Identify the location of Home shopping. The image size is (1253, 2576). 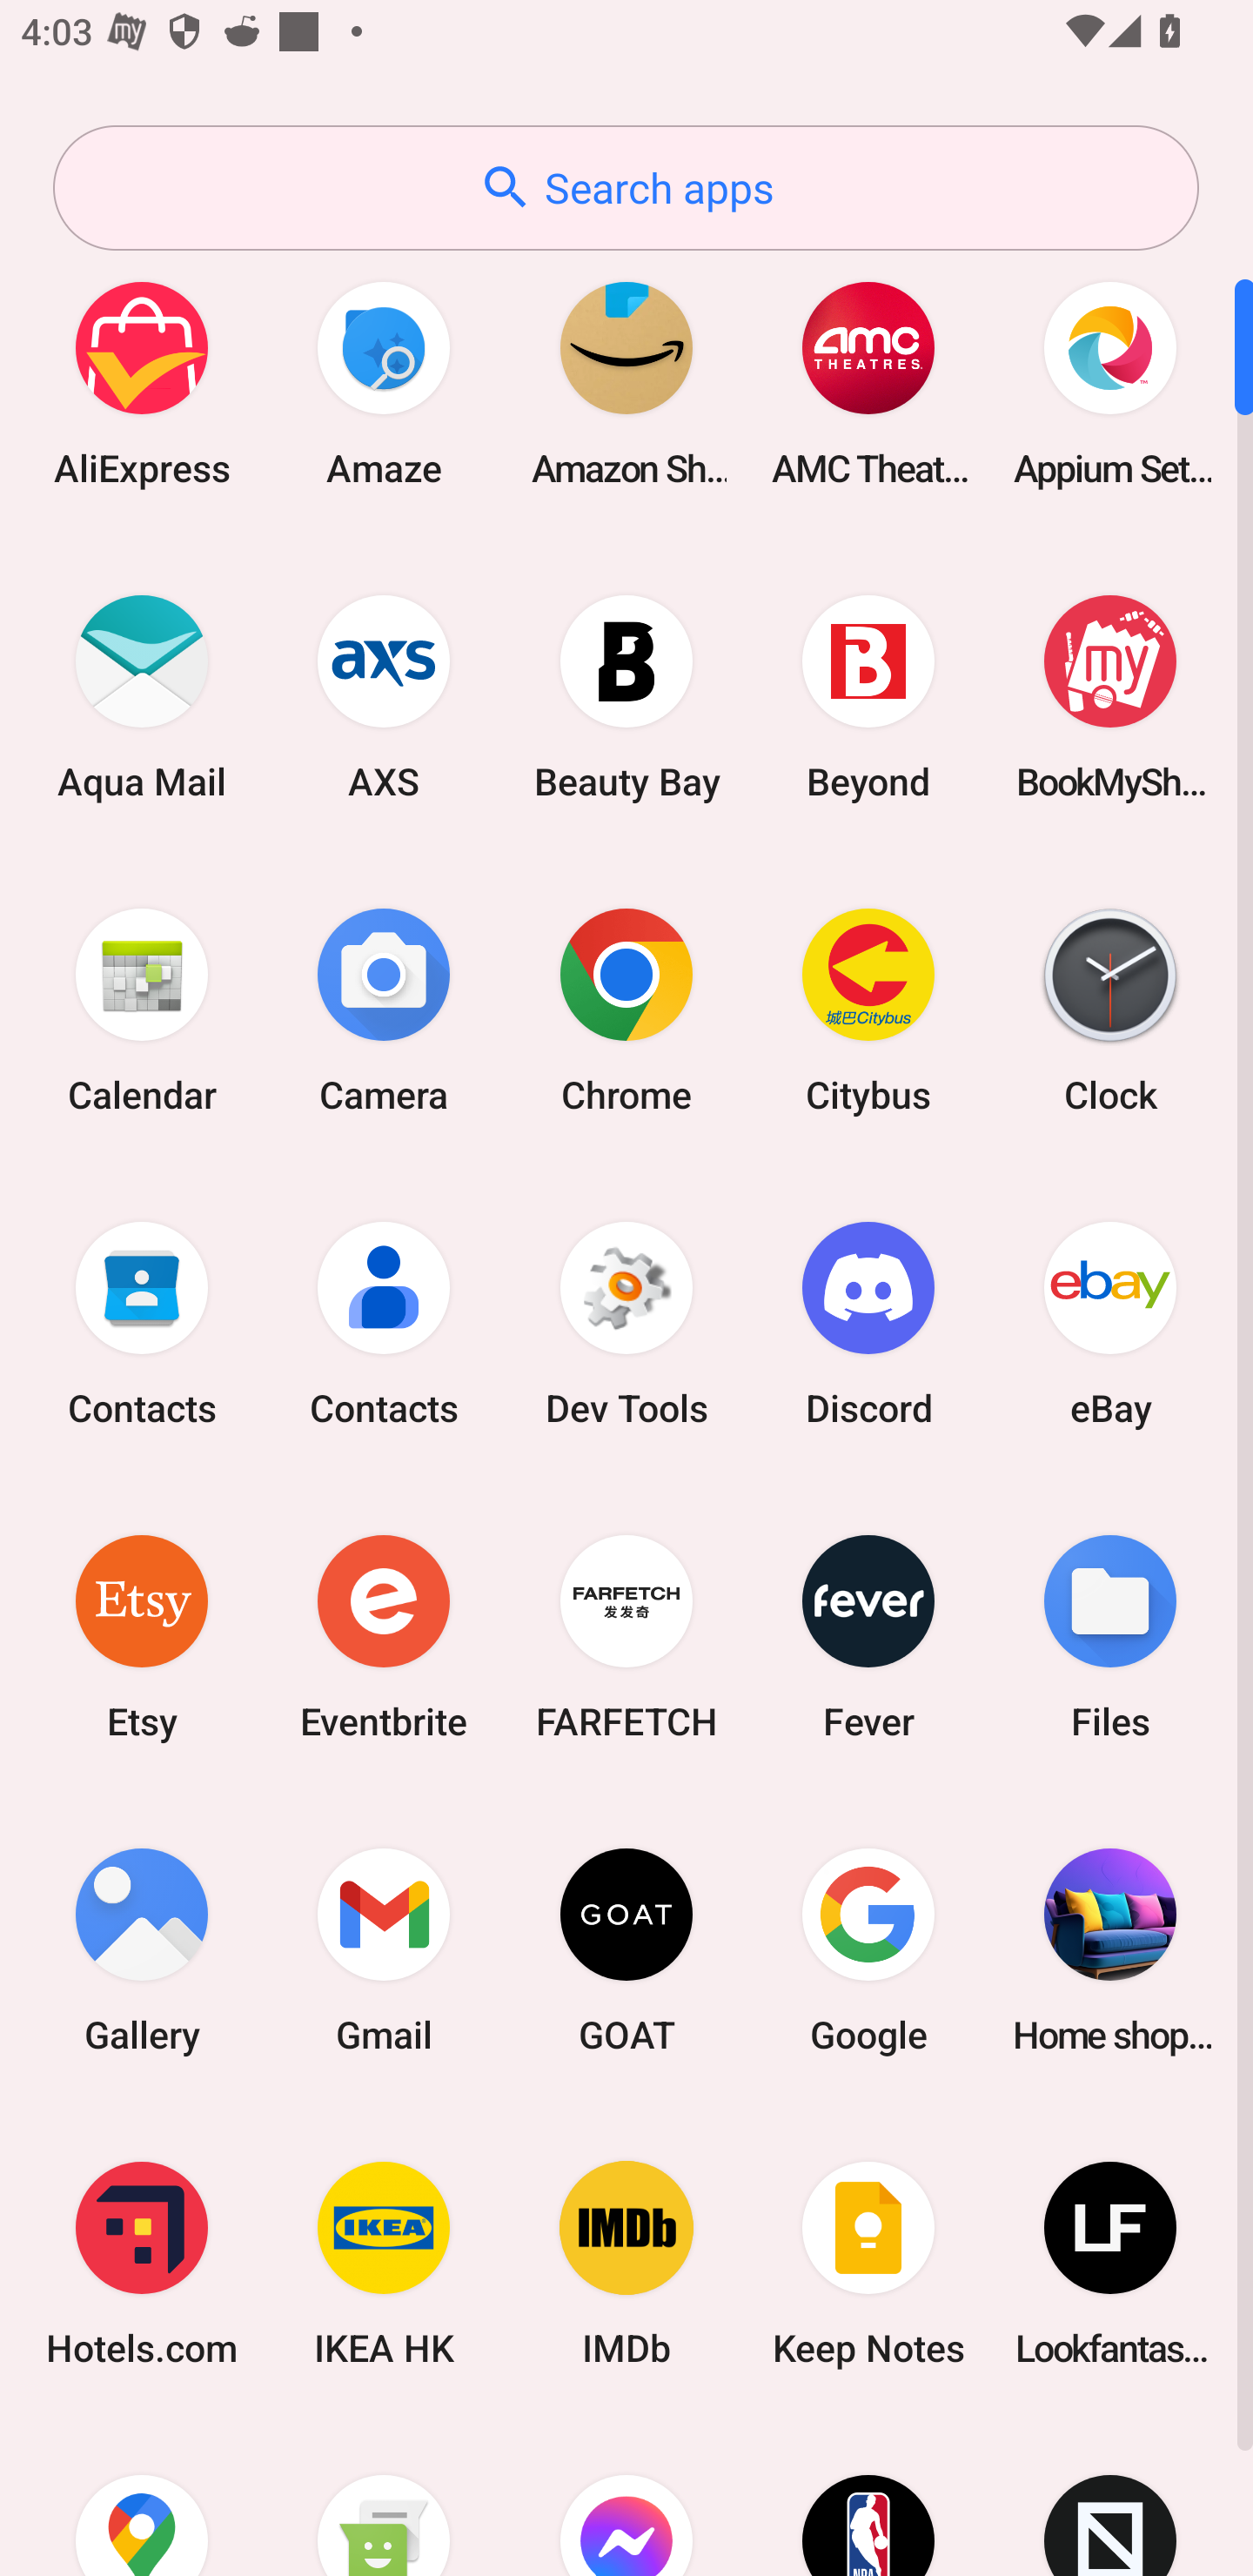
(1110, 1949).